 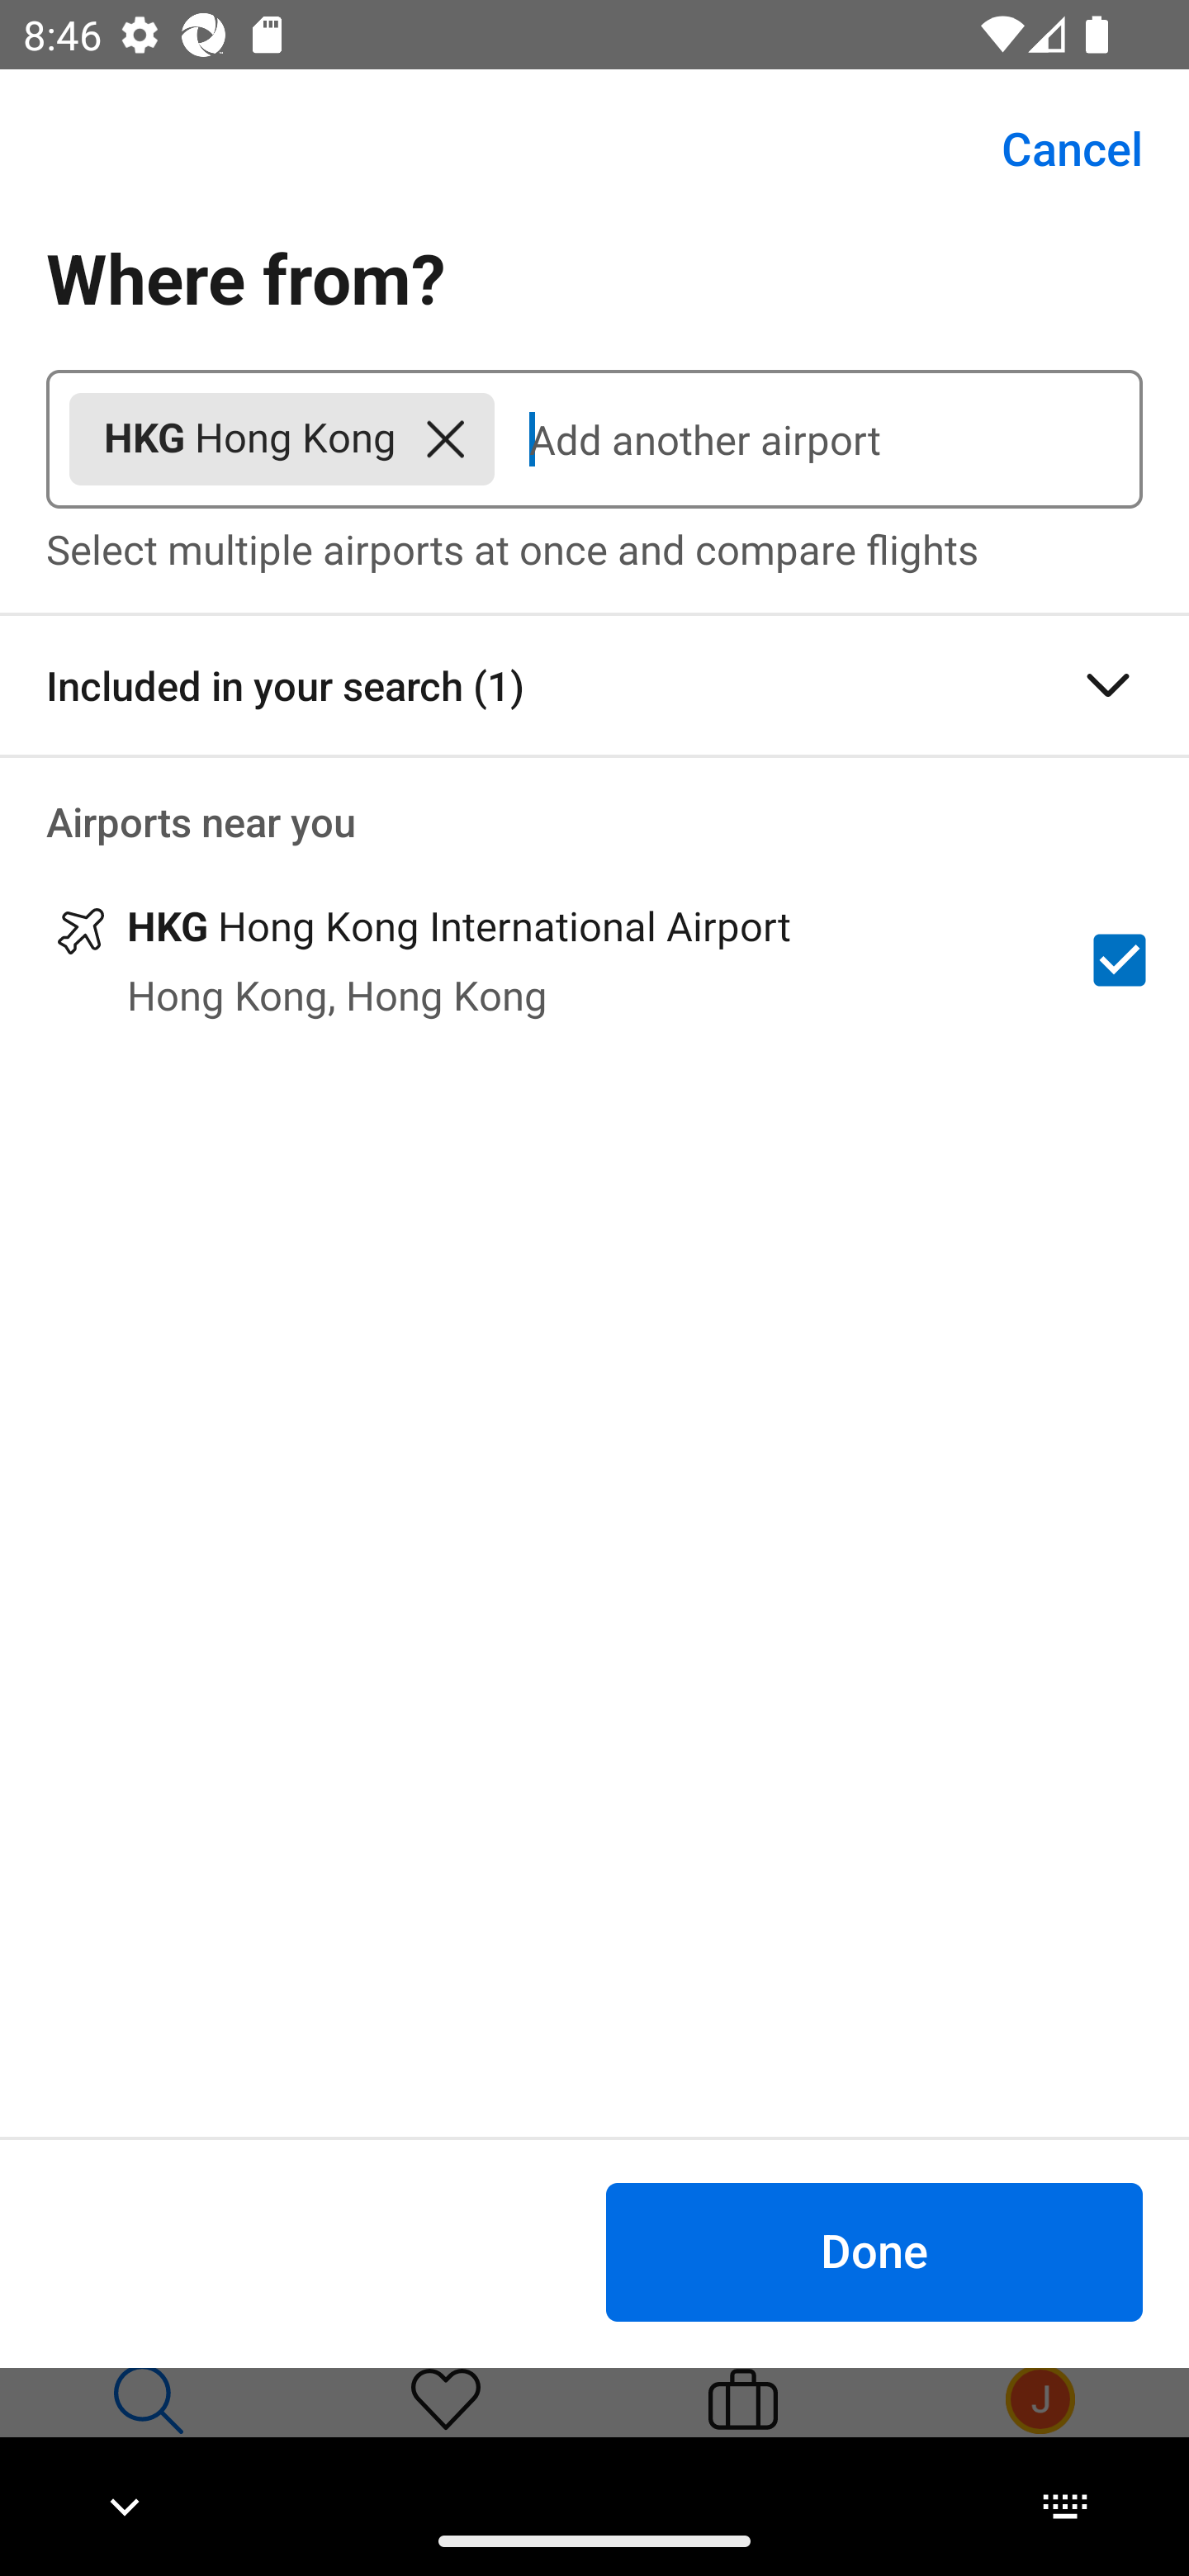 What do you see at coordinates (594, 685) in the screenshot?
I see `Included in your search (1)` at bounding box center [594, 685].